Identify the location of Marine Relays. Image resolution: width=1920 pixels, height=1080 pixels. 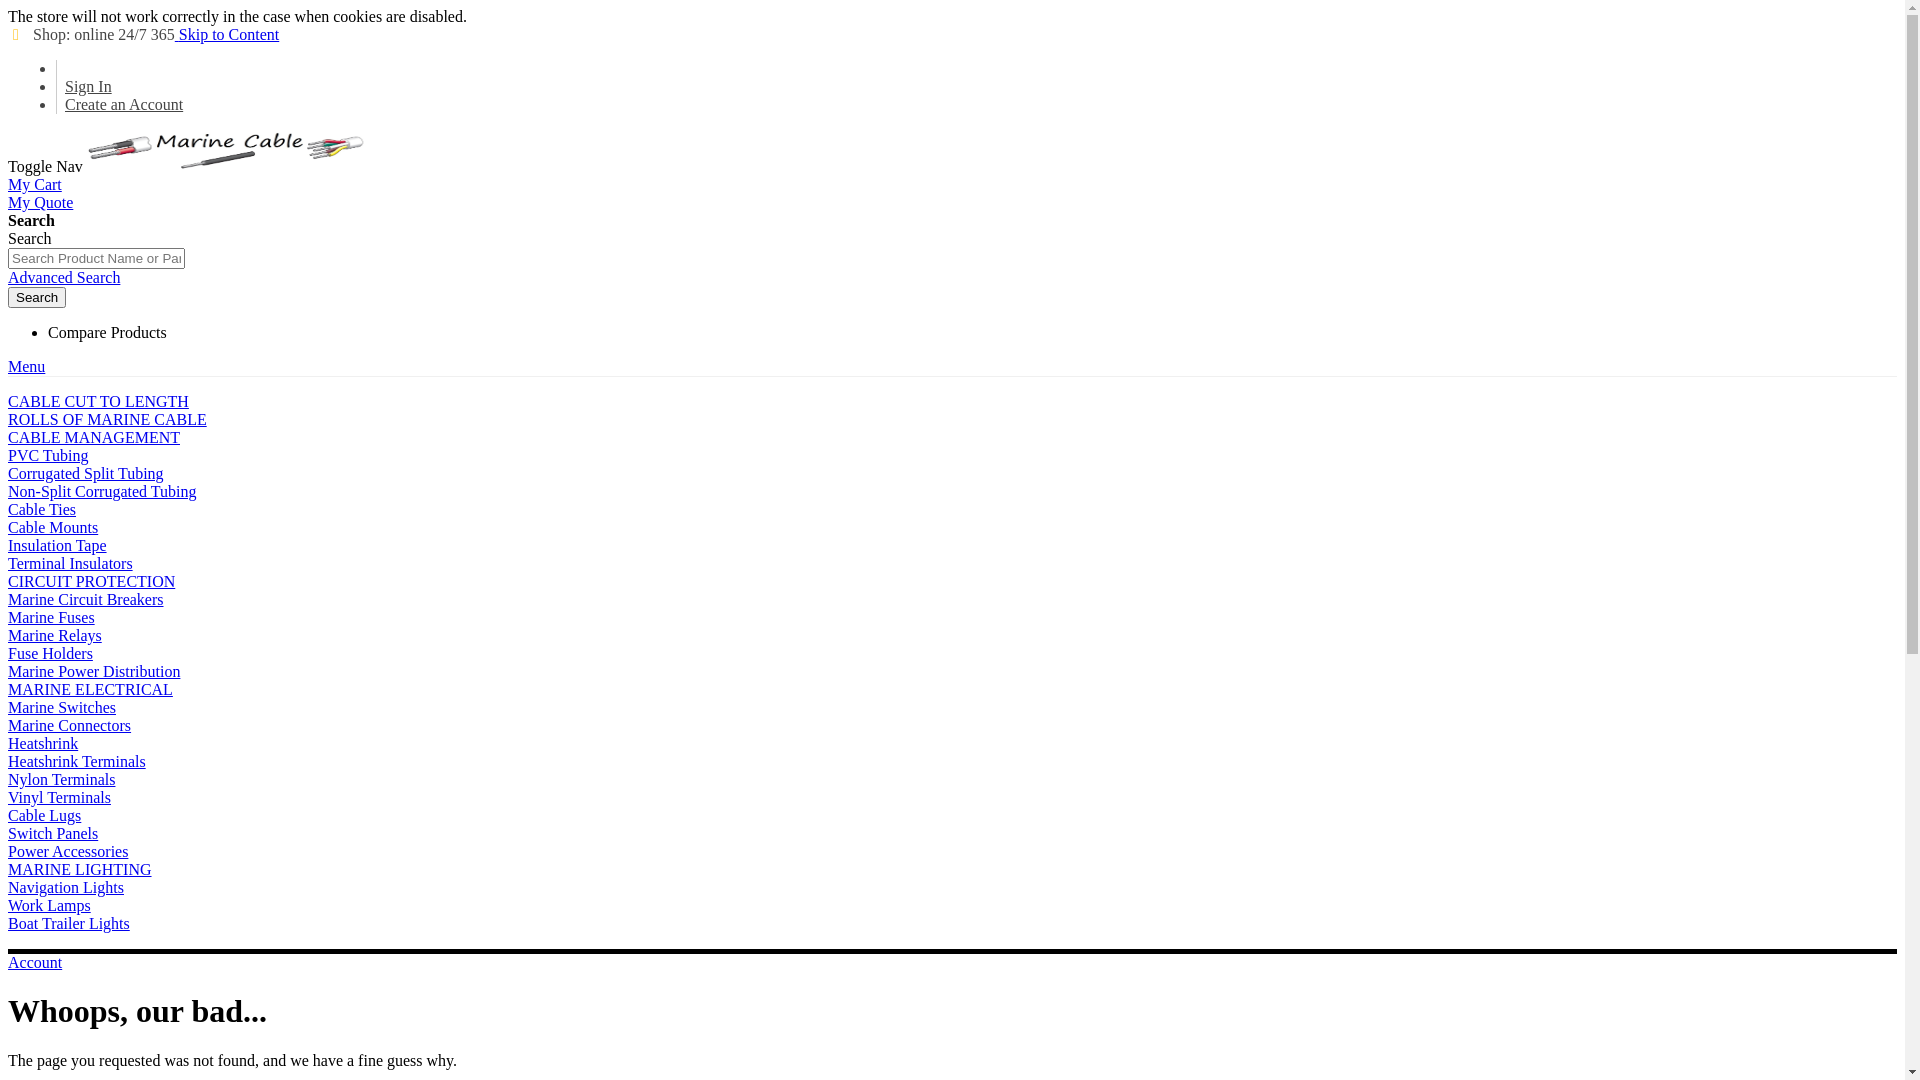
(55, 636).